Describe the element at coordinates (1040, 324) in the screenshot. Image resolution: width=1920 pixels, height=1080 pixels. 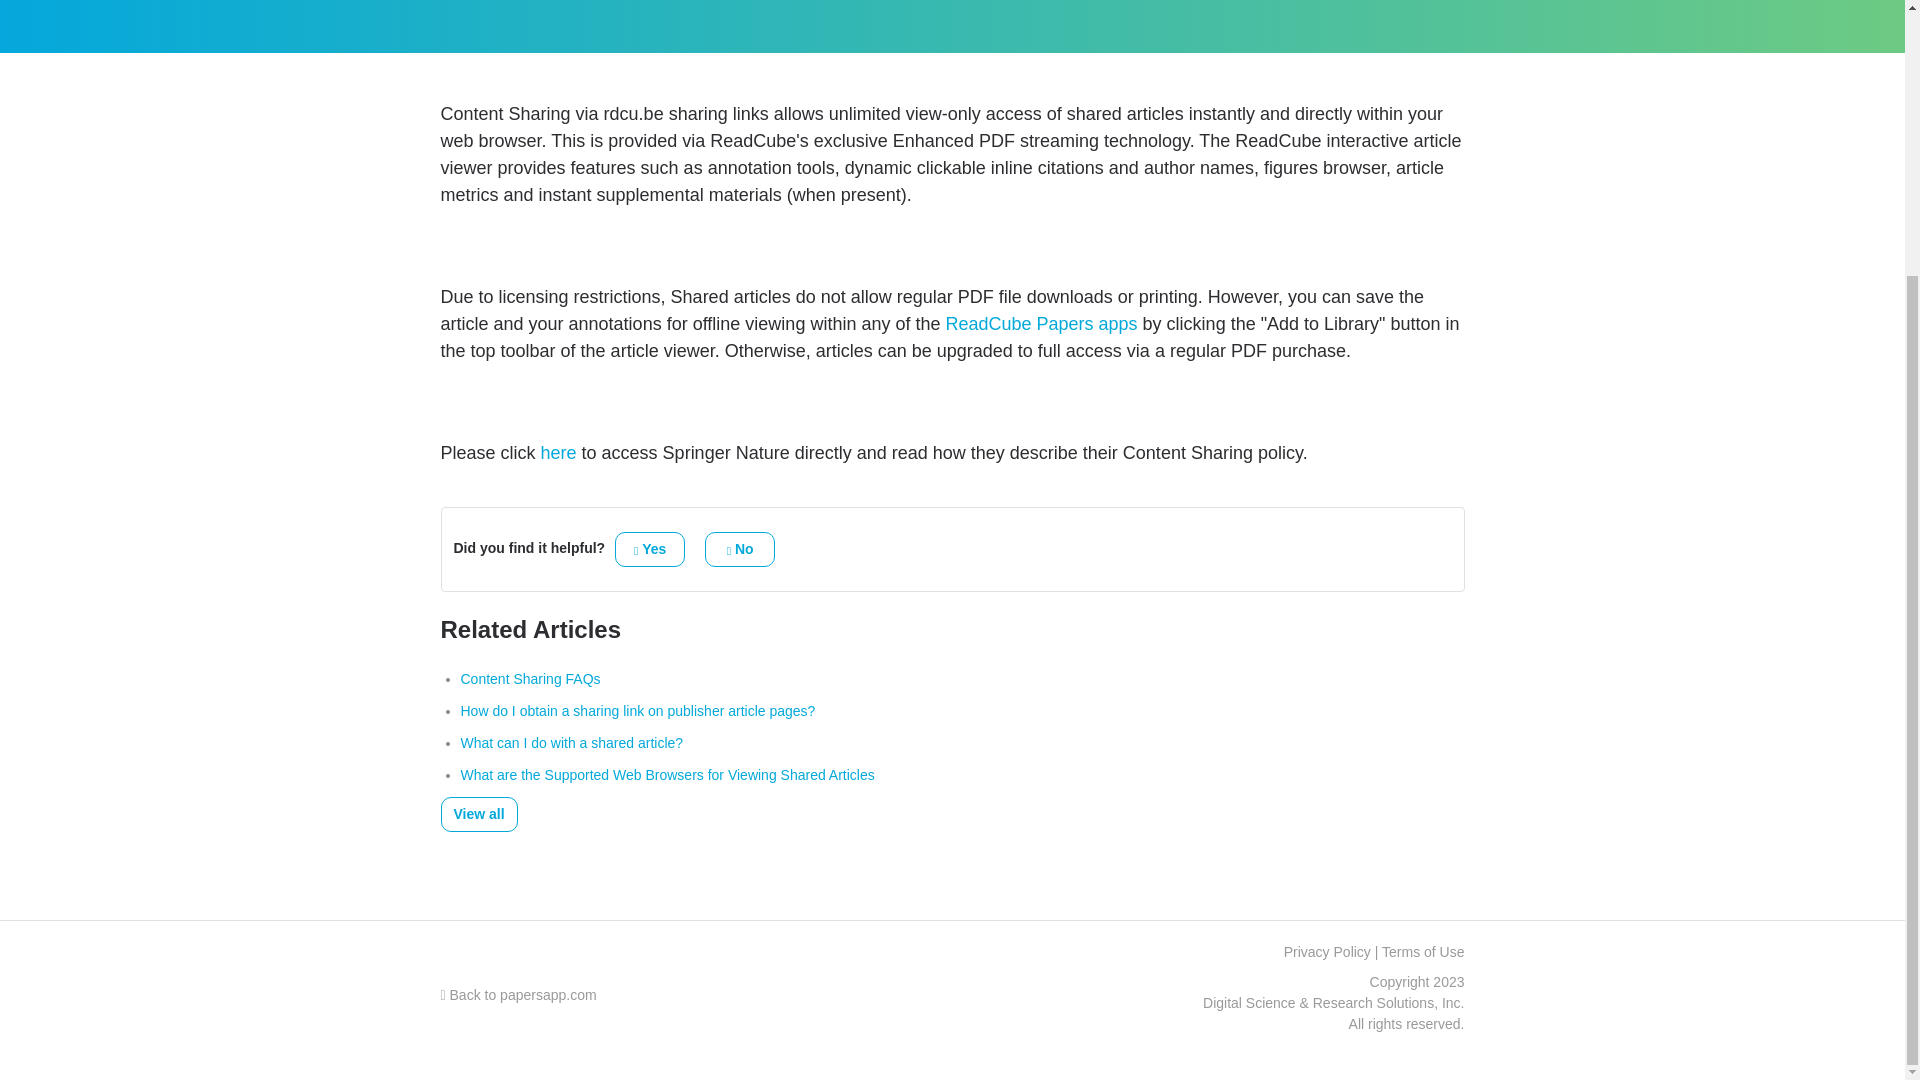
I see `ReadCube Papers apps` at that location.